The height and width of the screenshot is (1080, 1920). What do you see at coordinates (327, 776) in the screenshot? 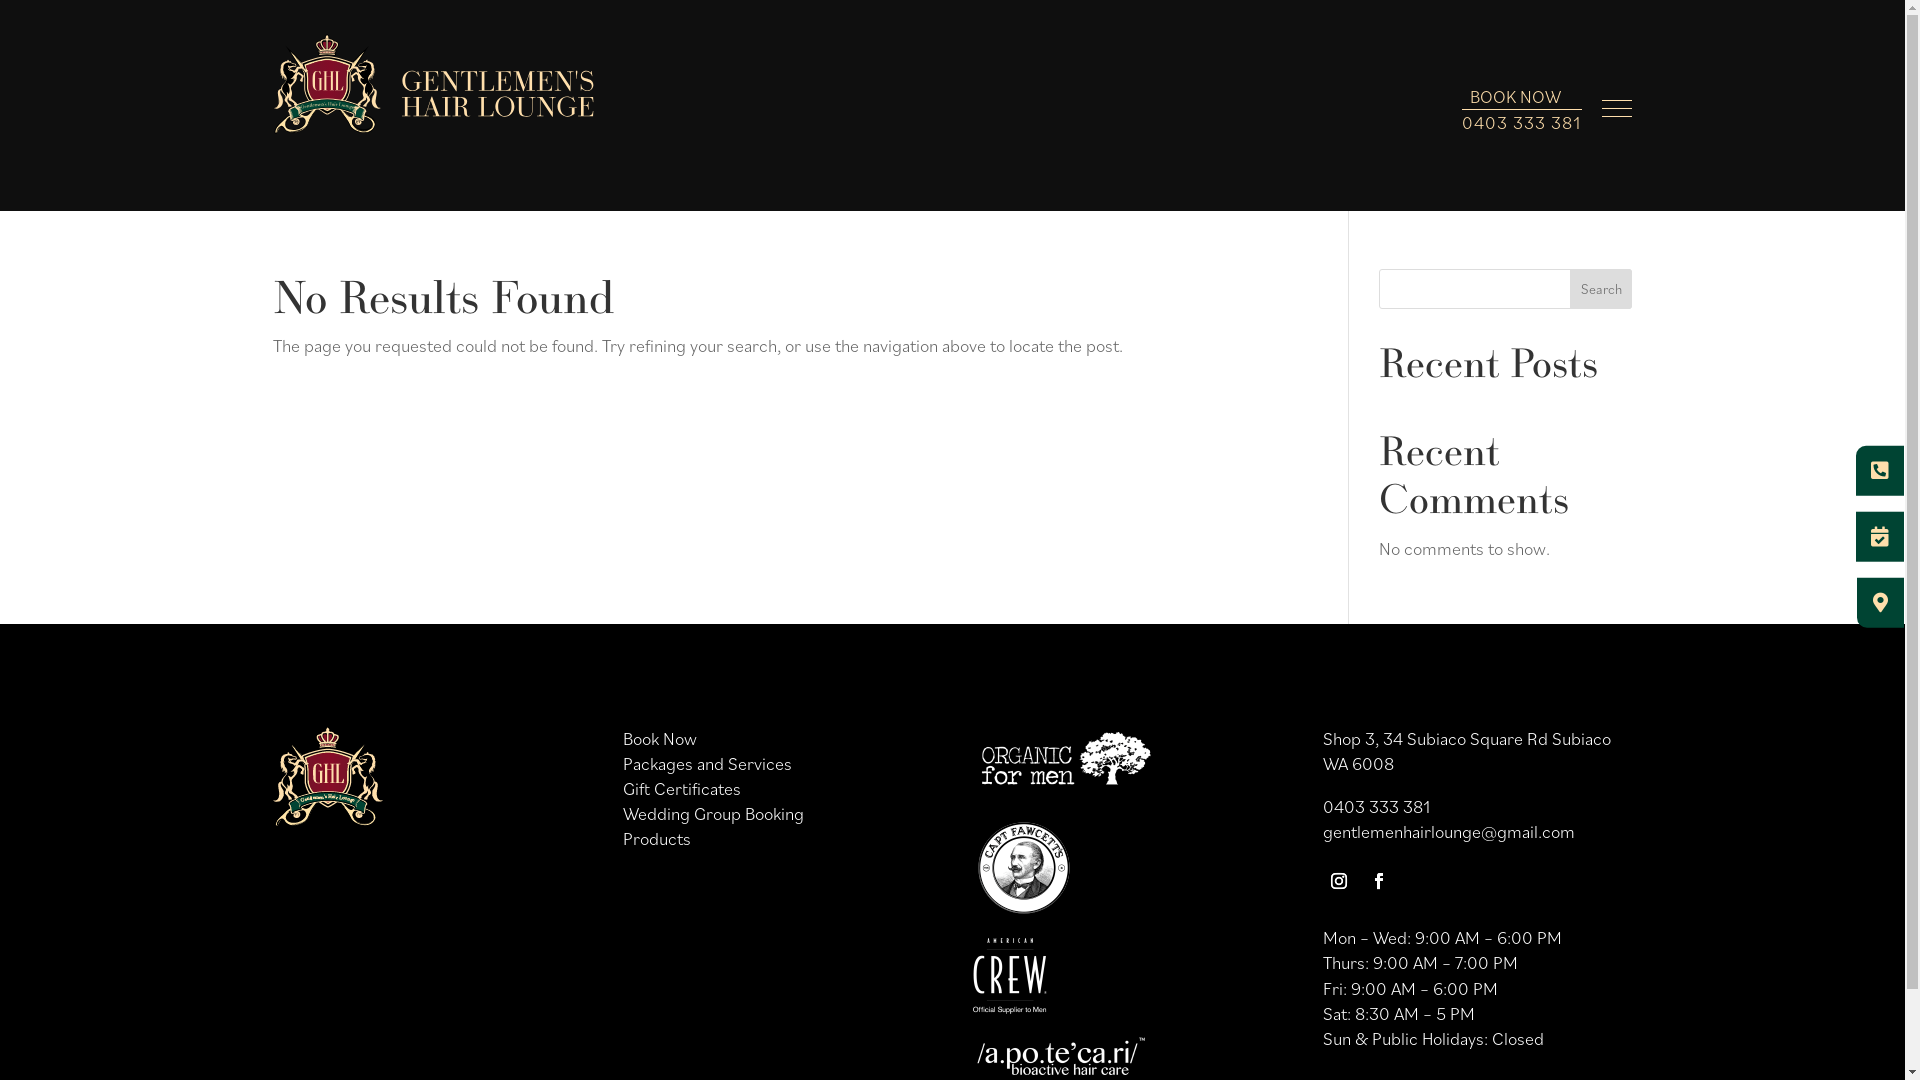
I see `logo-none` at bounding box center [327, 776].